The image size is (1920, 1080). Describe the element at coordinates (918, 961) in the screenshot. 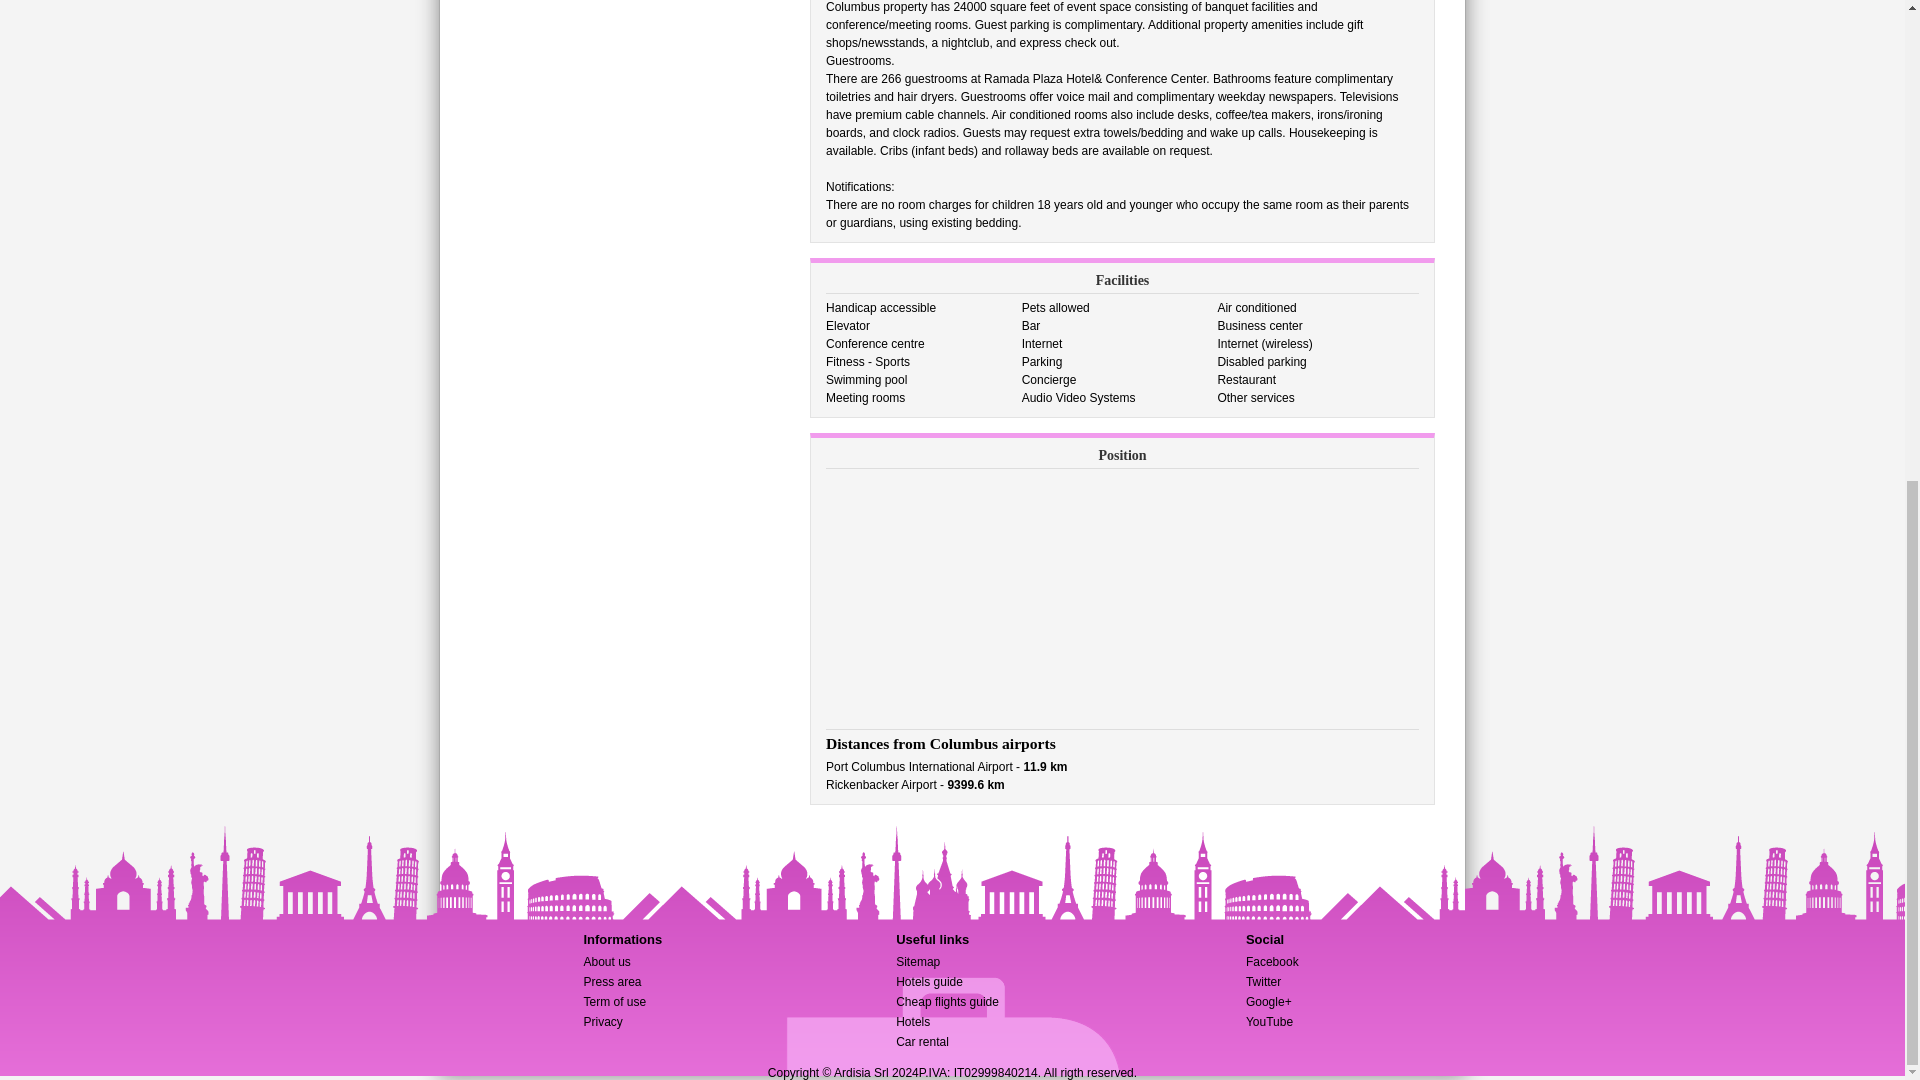

I see `Sitemap` at that location.